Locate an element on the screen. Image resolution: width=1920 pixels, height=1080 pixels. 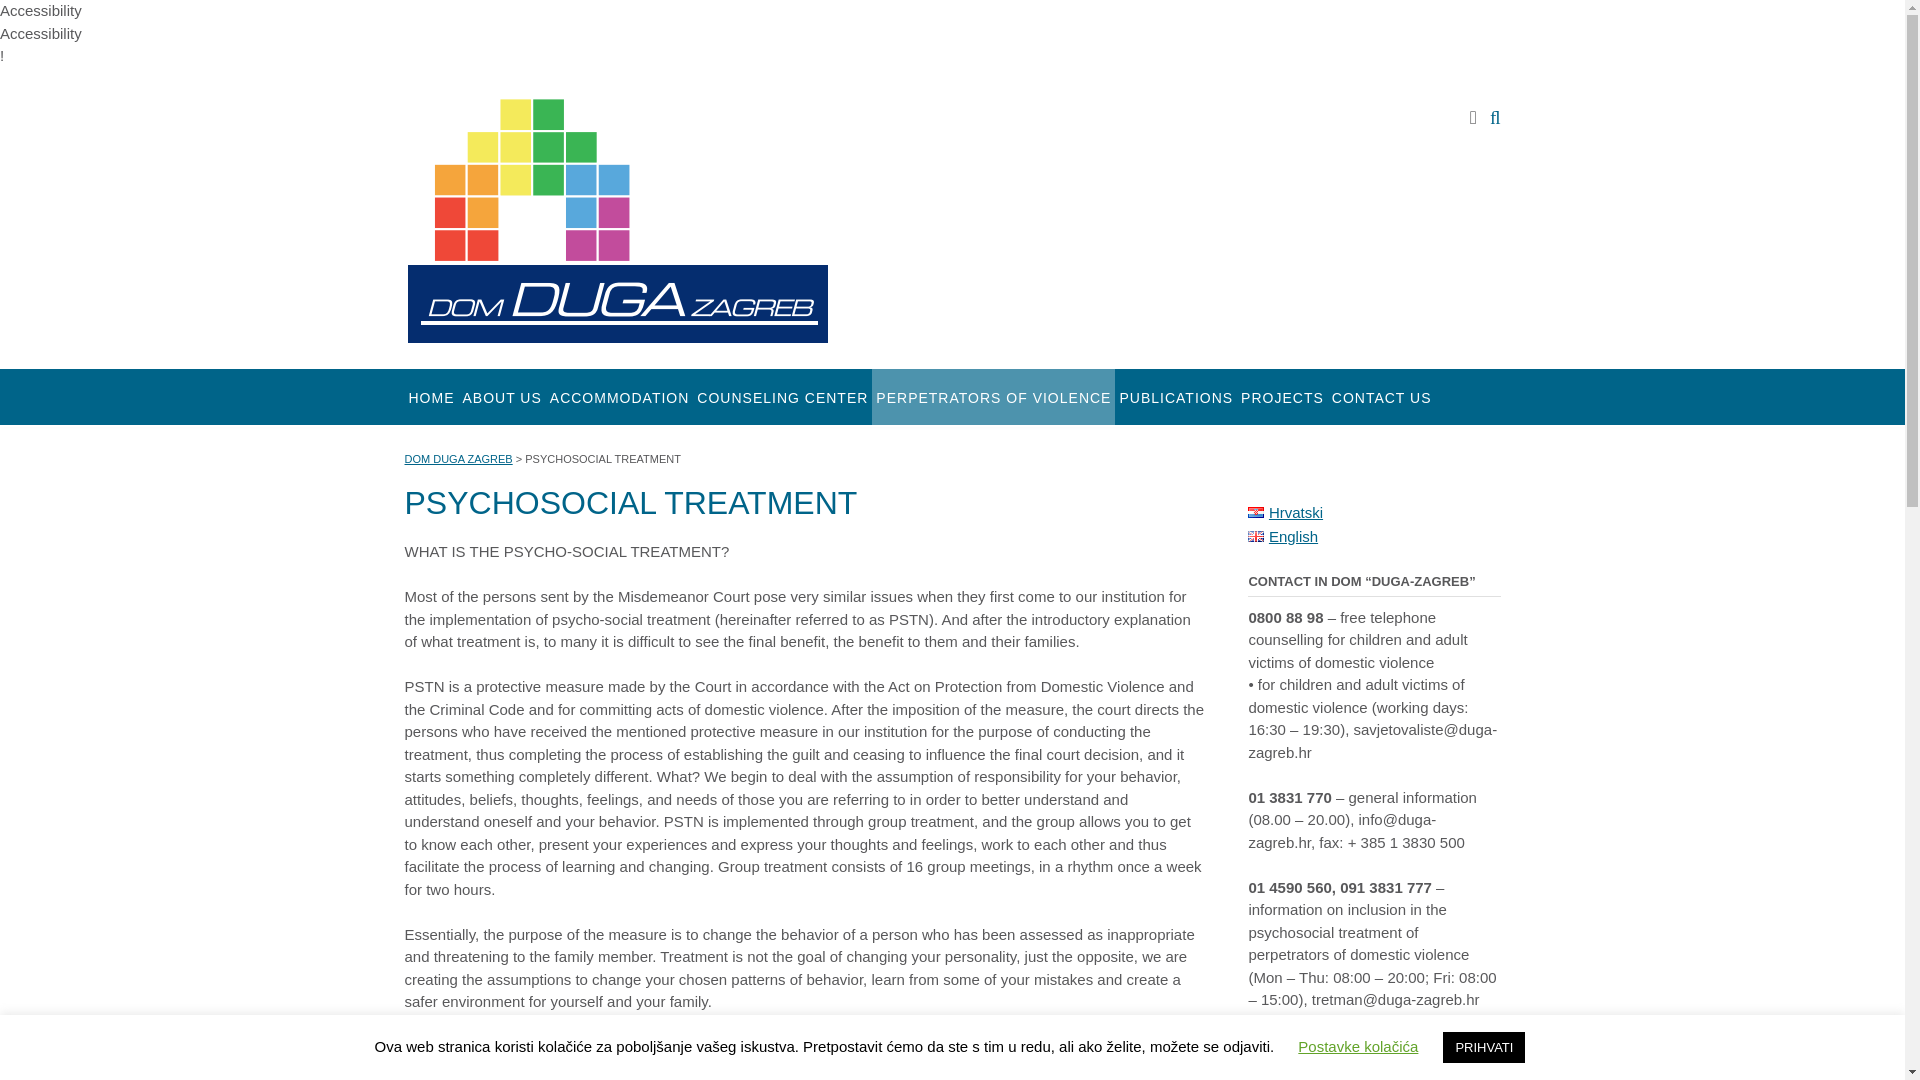
Go to DOM DUGA ZAGREB. is located at coordinates (458, 458).